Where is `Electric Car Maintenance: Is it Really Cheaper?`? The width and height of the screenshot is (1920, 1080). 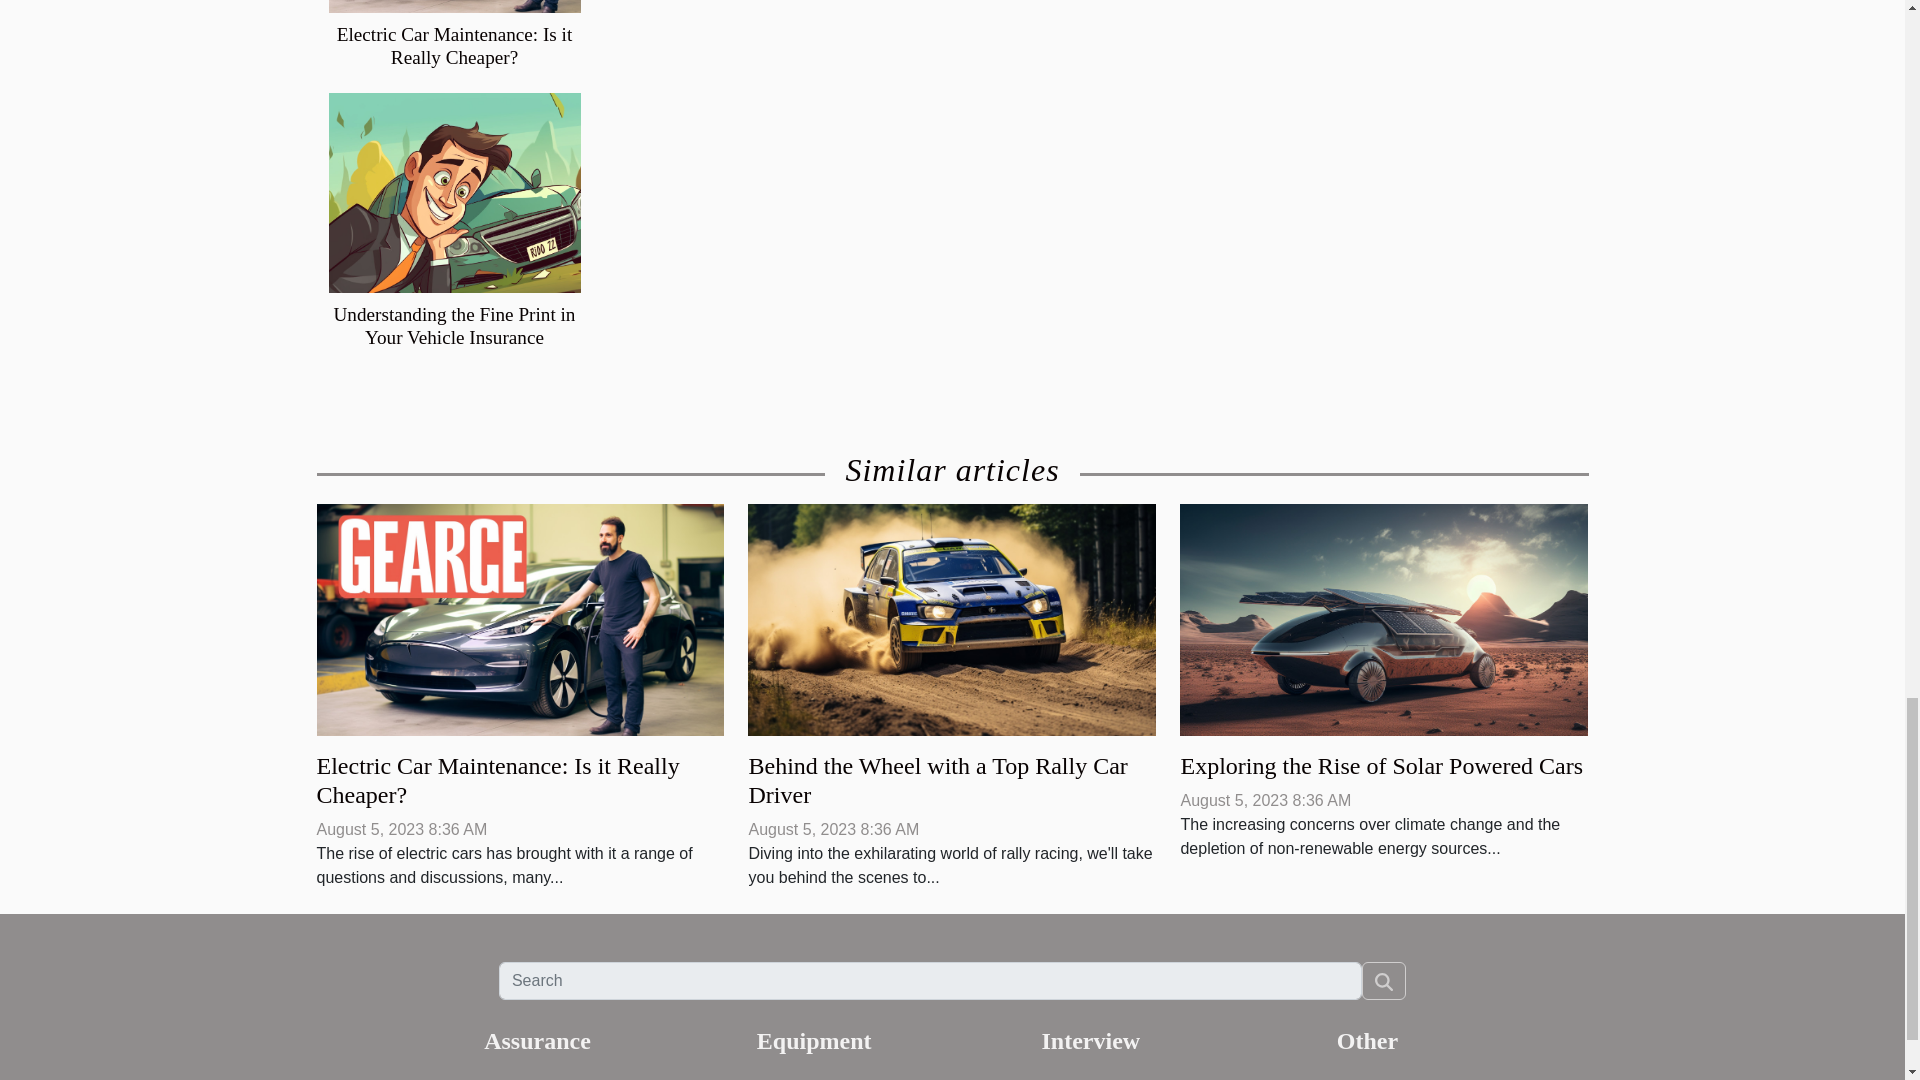
Electric Car Maintenance: Is it Really Cheaper? is located at coordinates (498, 780).